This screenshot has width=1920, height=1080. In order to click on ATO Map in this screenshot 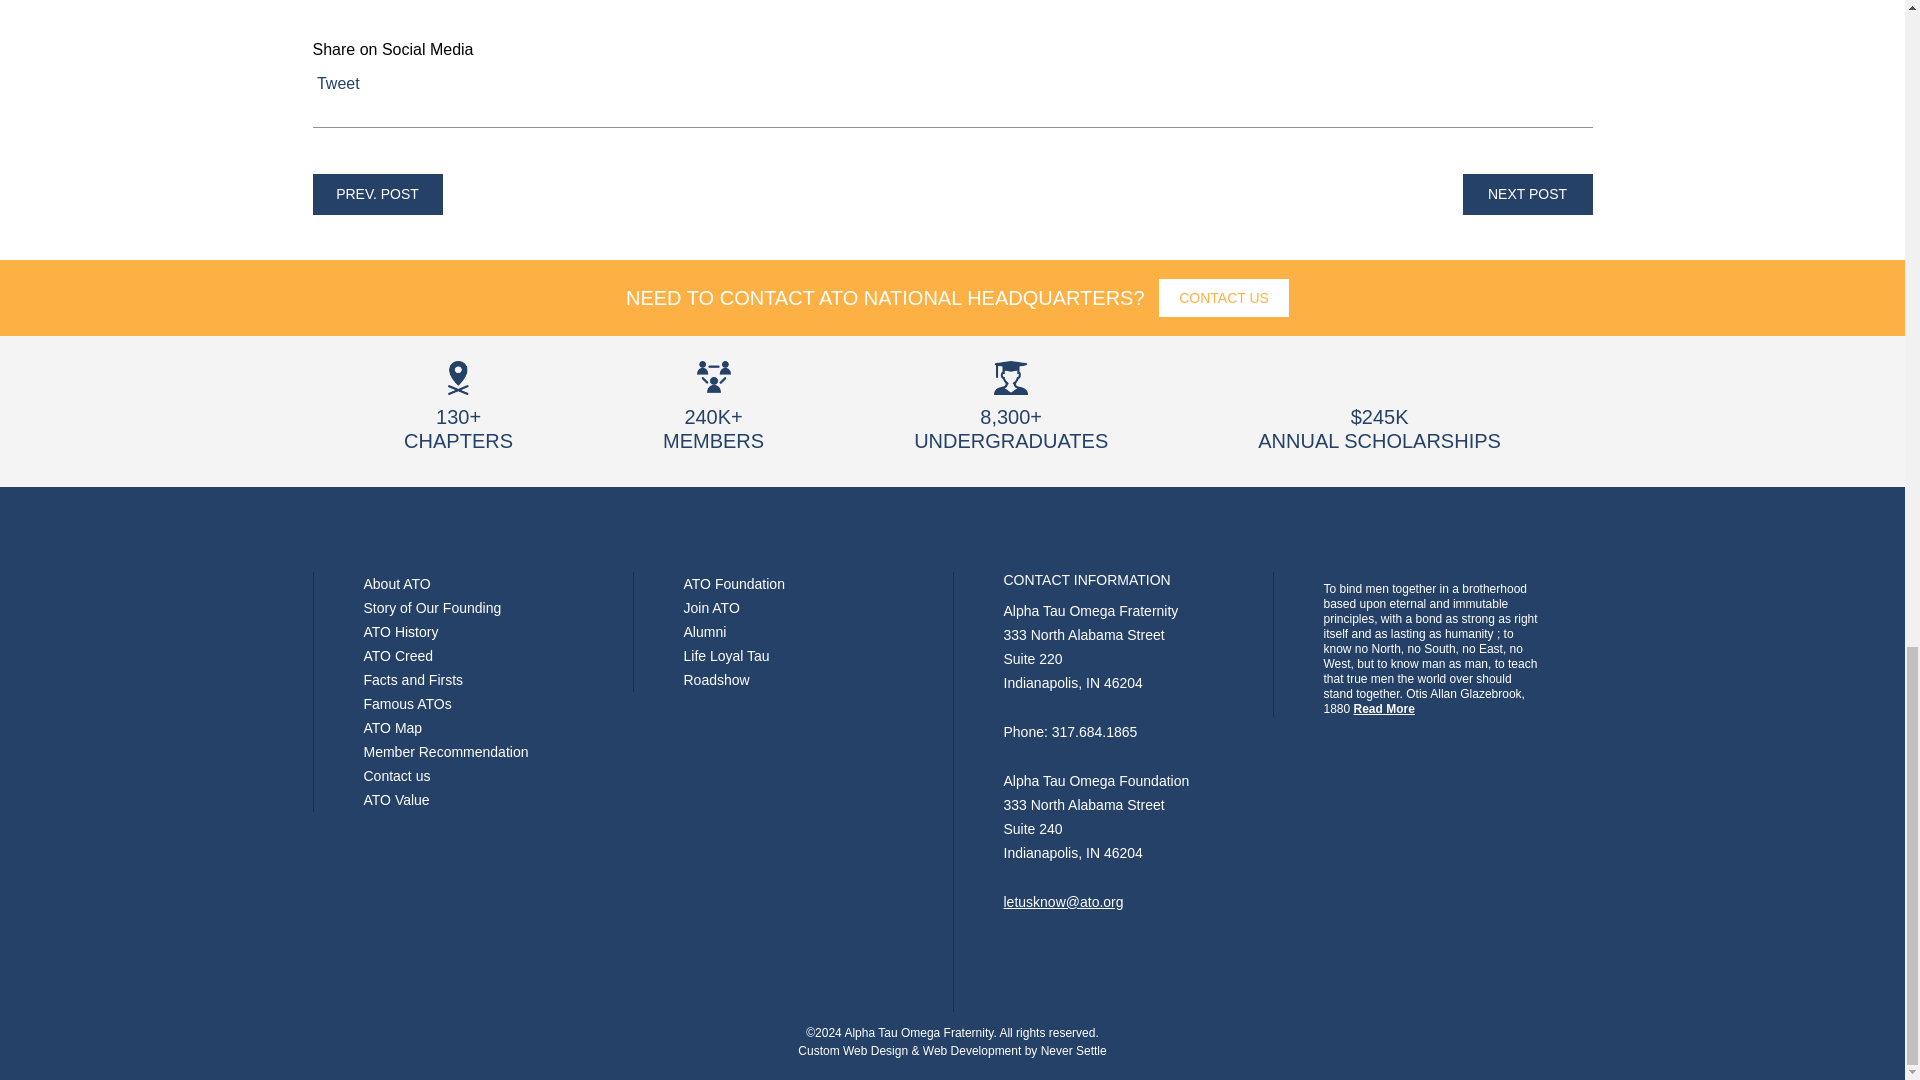, I will do `click(393, 728)`.